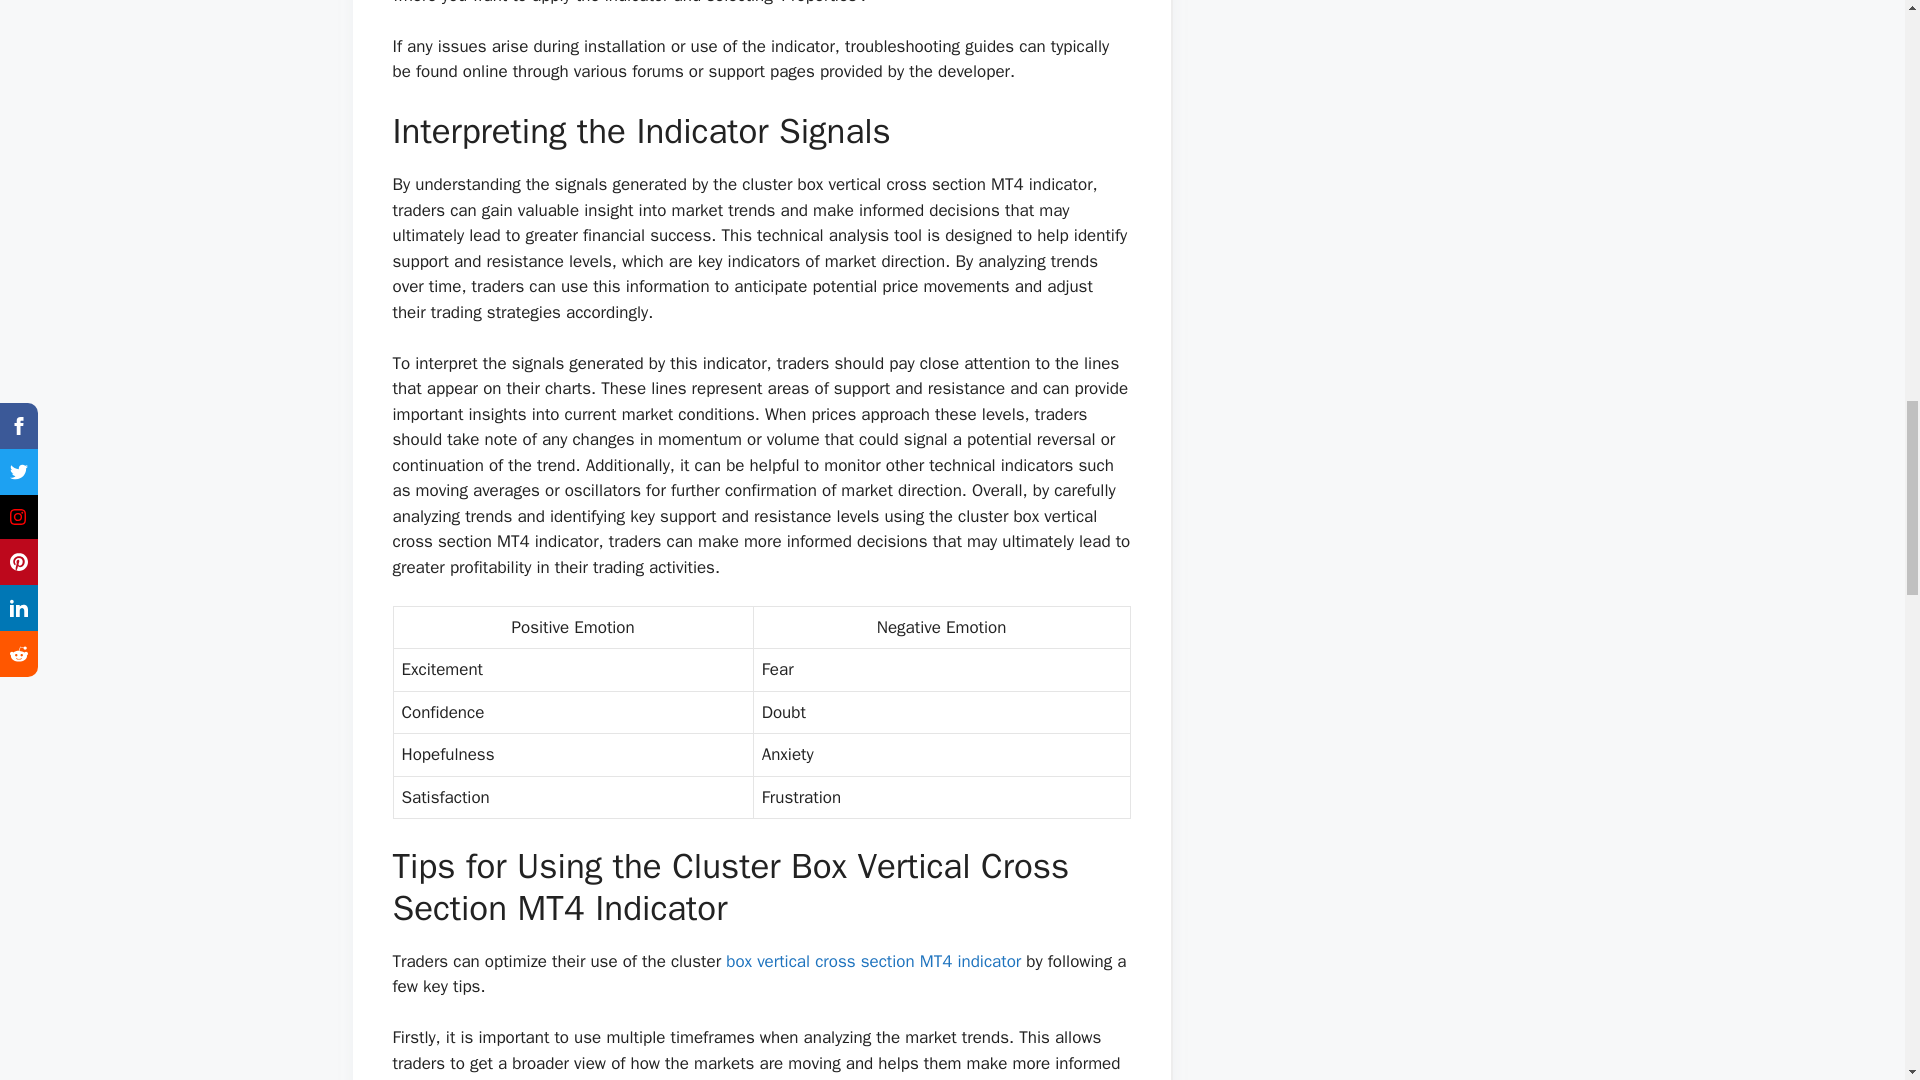  Describe the element at coordinates (873, 962) in the screenshot. I see `box vertical cross section MT4 indicator` at that location.